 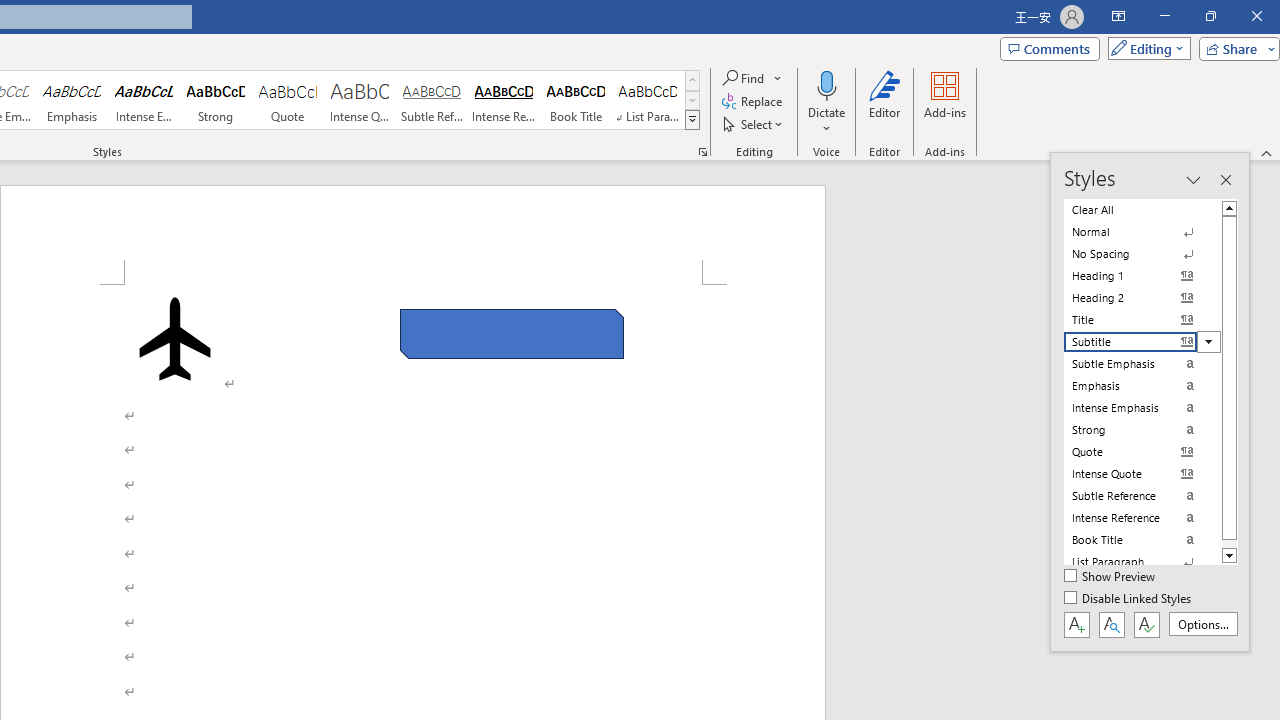 What do you see at coordinates (826, 102) in the screenshot?
I see `Dictate` at bounding box center [826, 102].